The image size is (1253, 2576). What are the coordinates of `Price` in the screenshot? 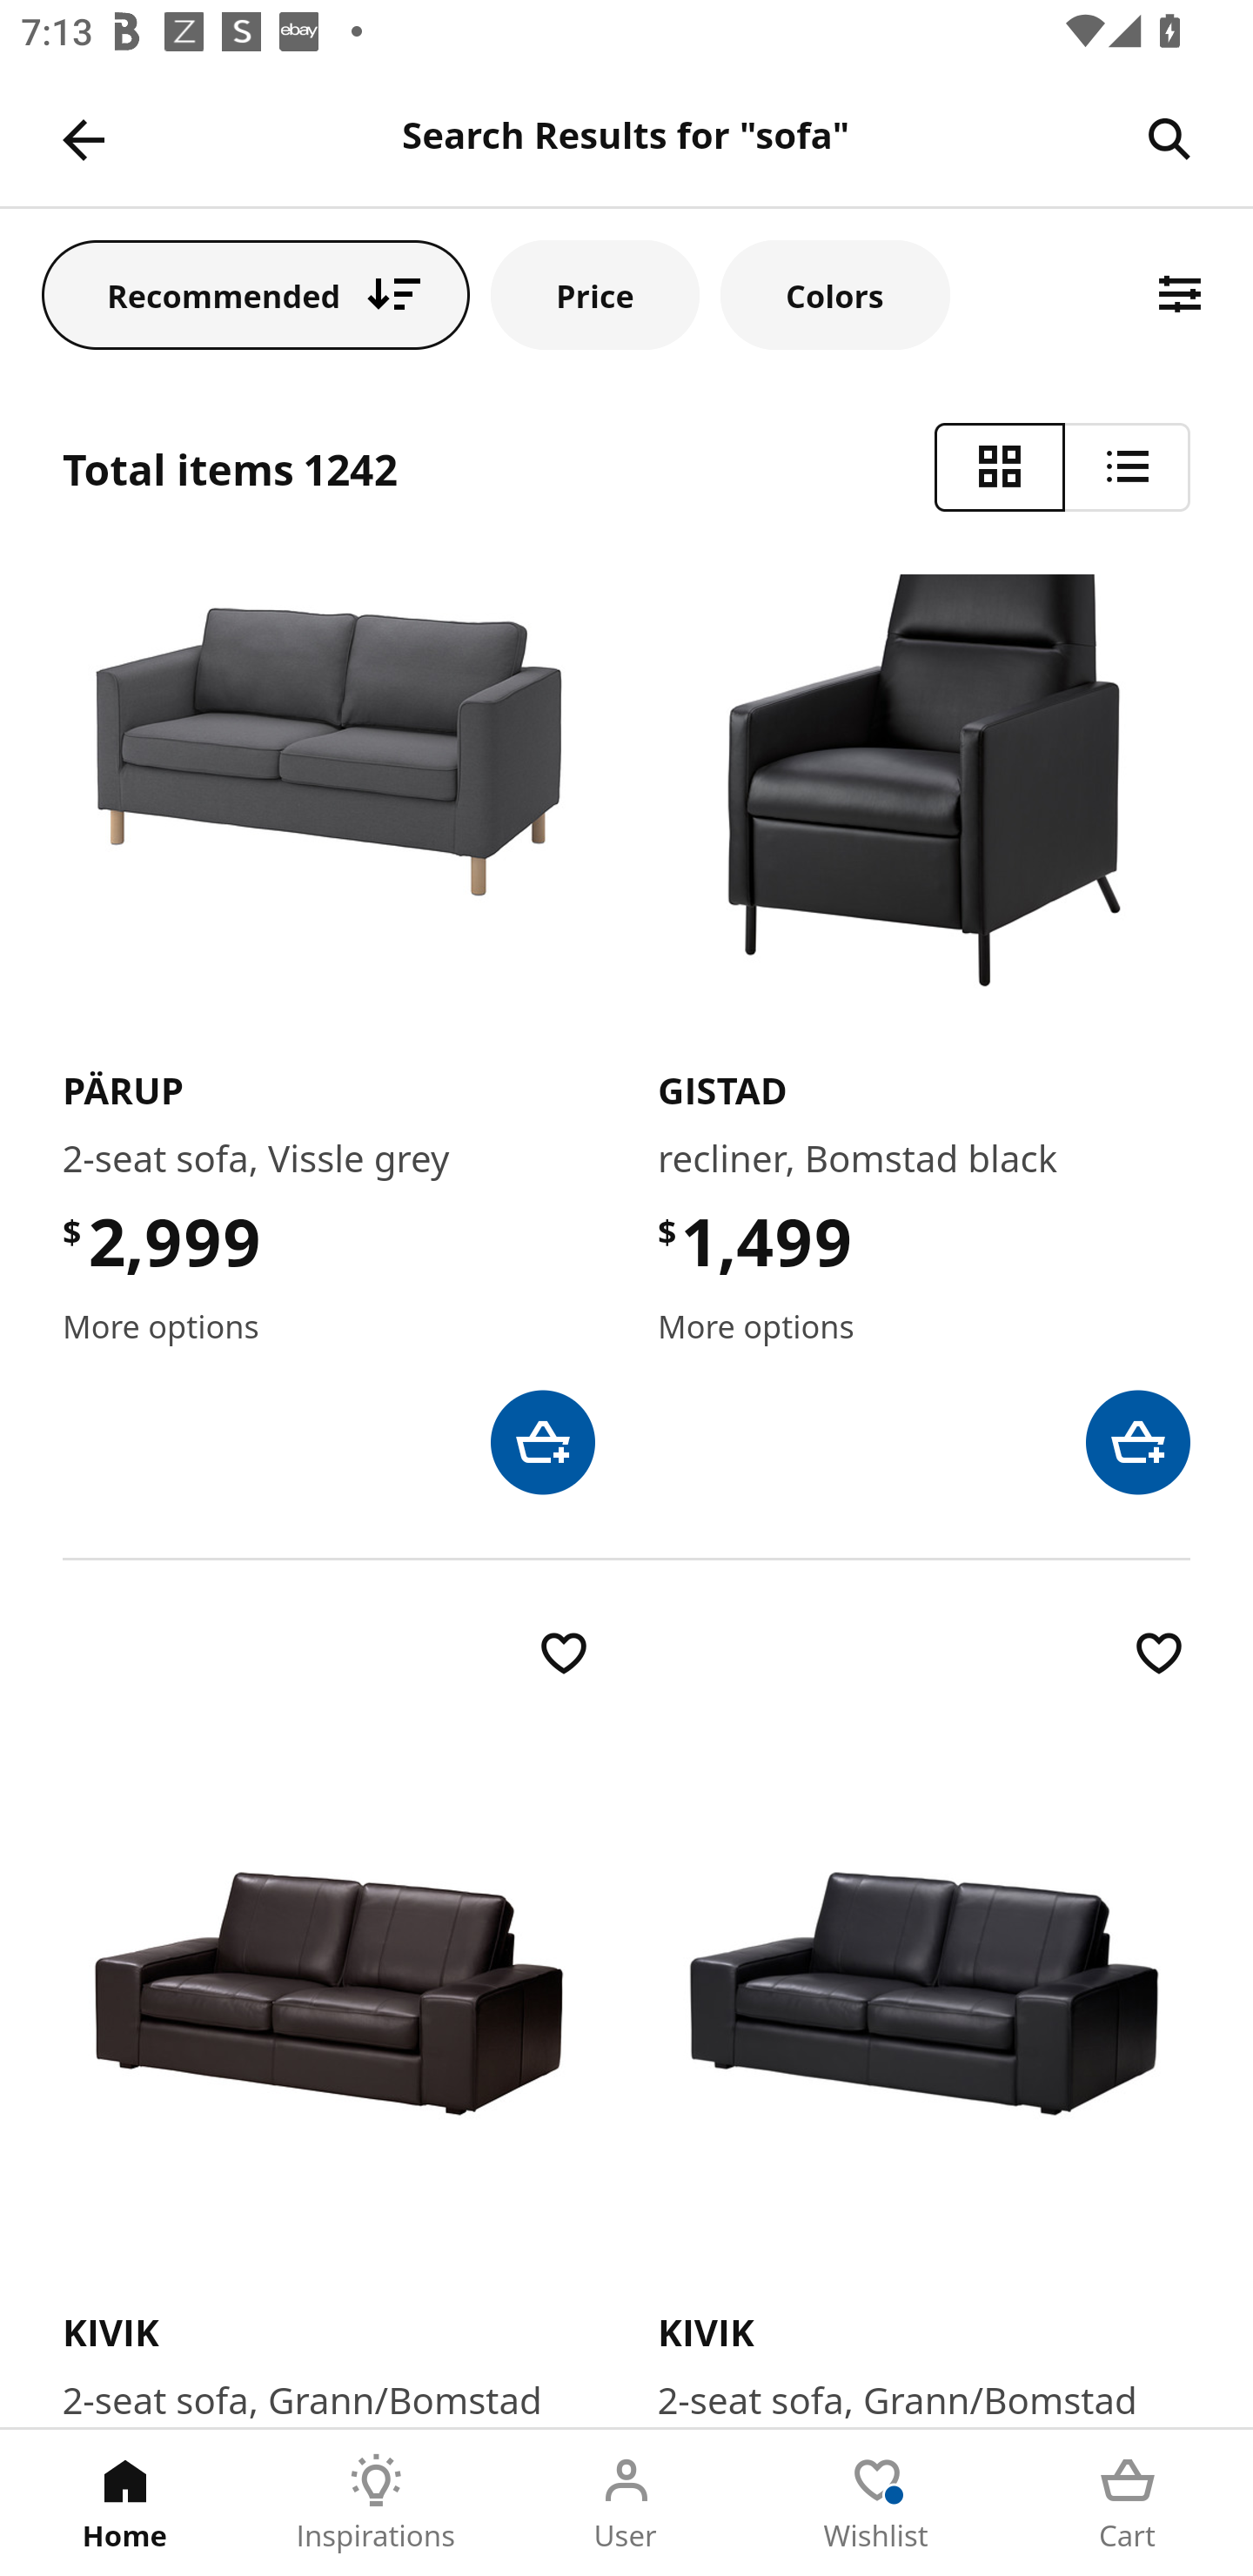 It's located at (595, 294).